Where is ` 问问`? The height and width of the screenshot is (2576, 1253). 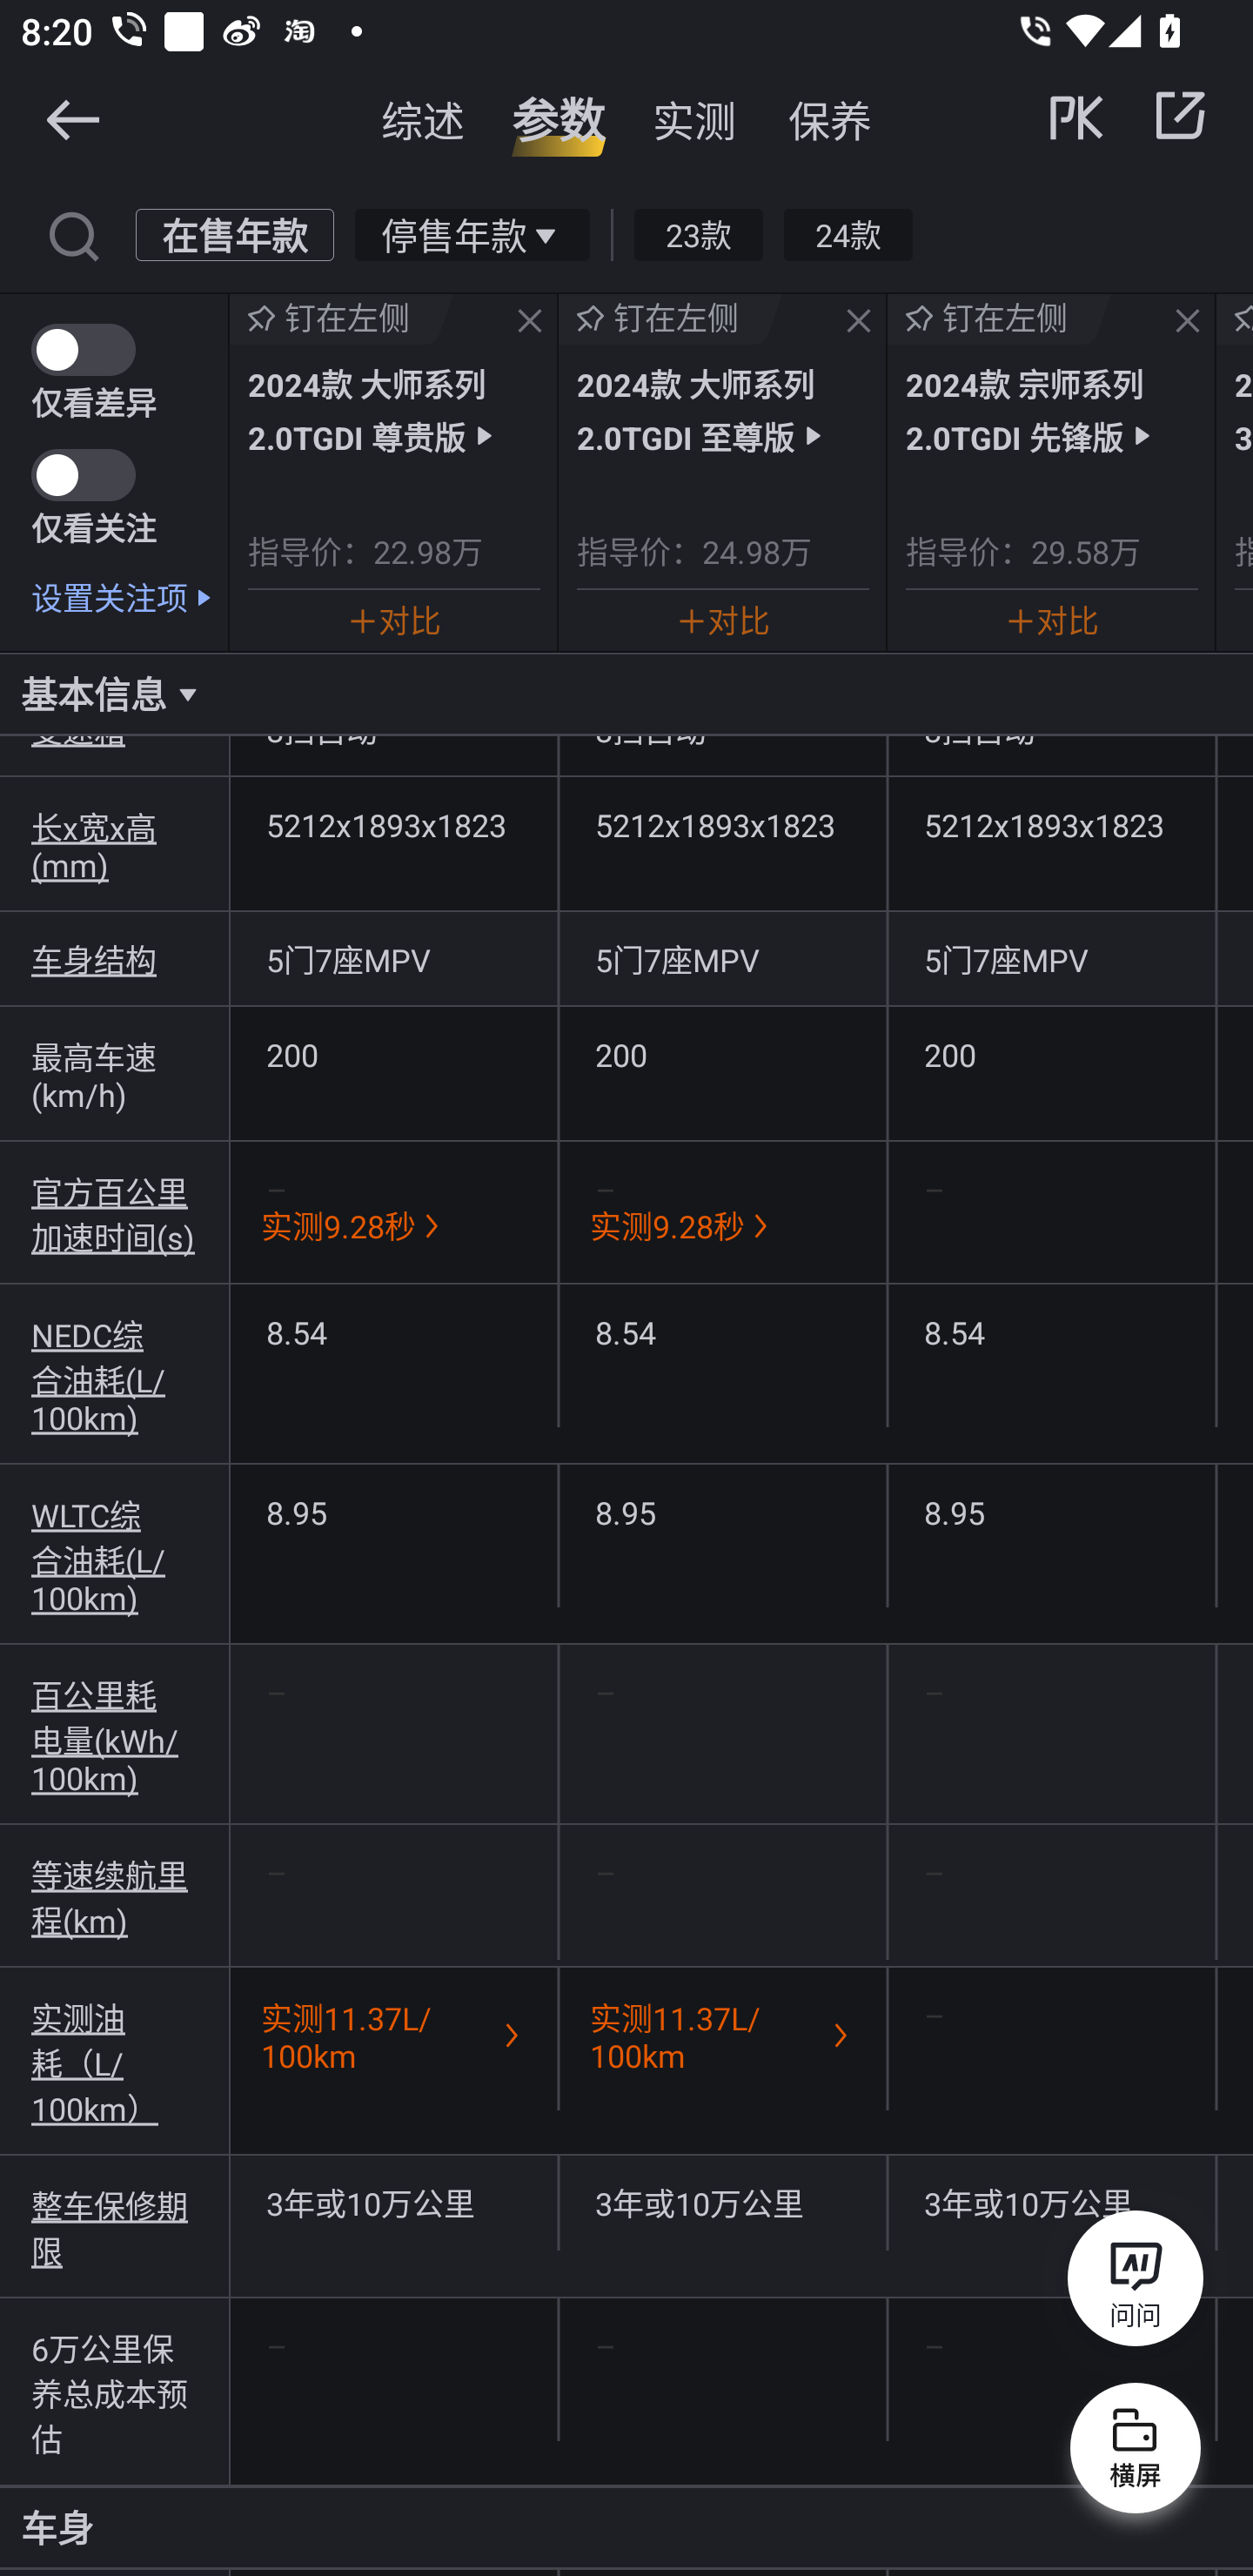
 问问 is located at coordinates (1135, 2284).